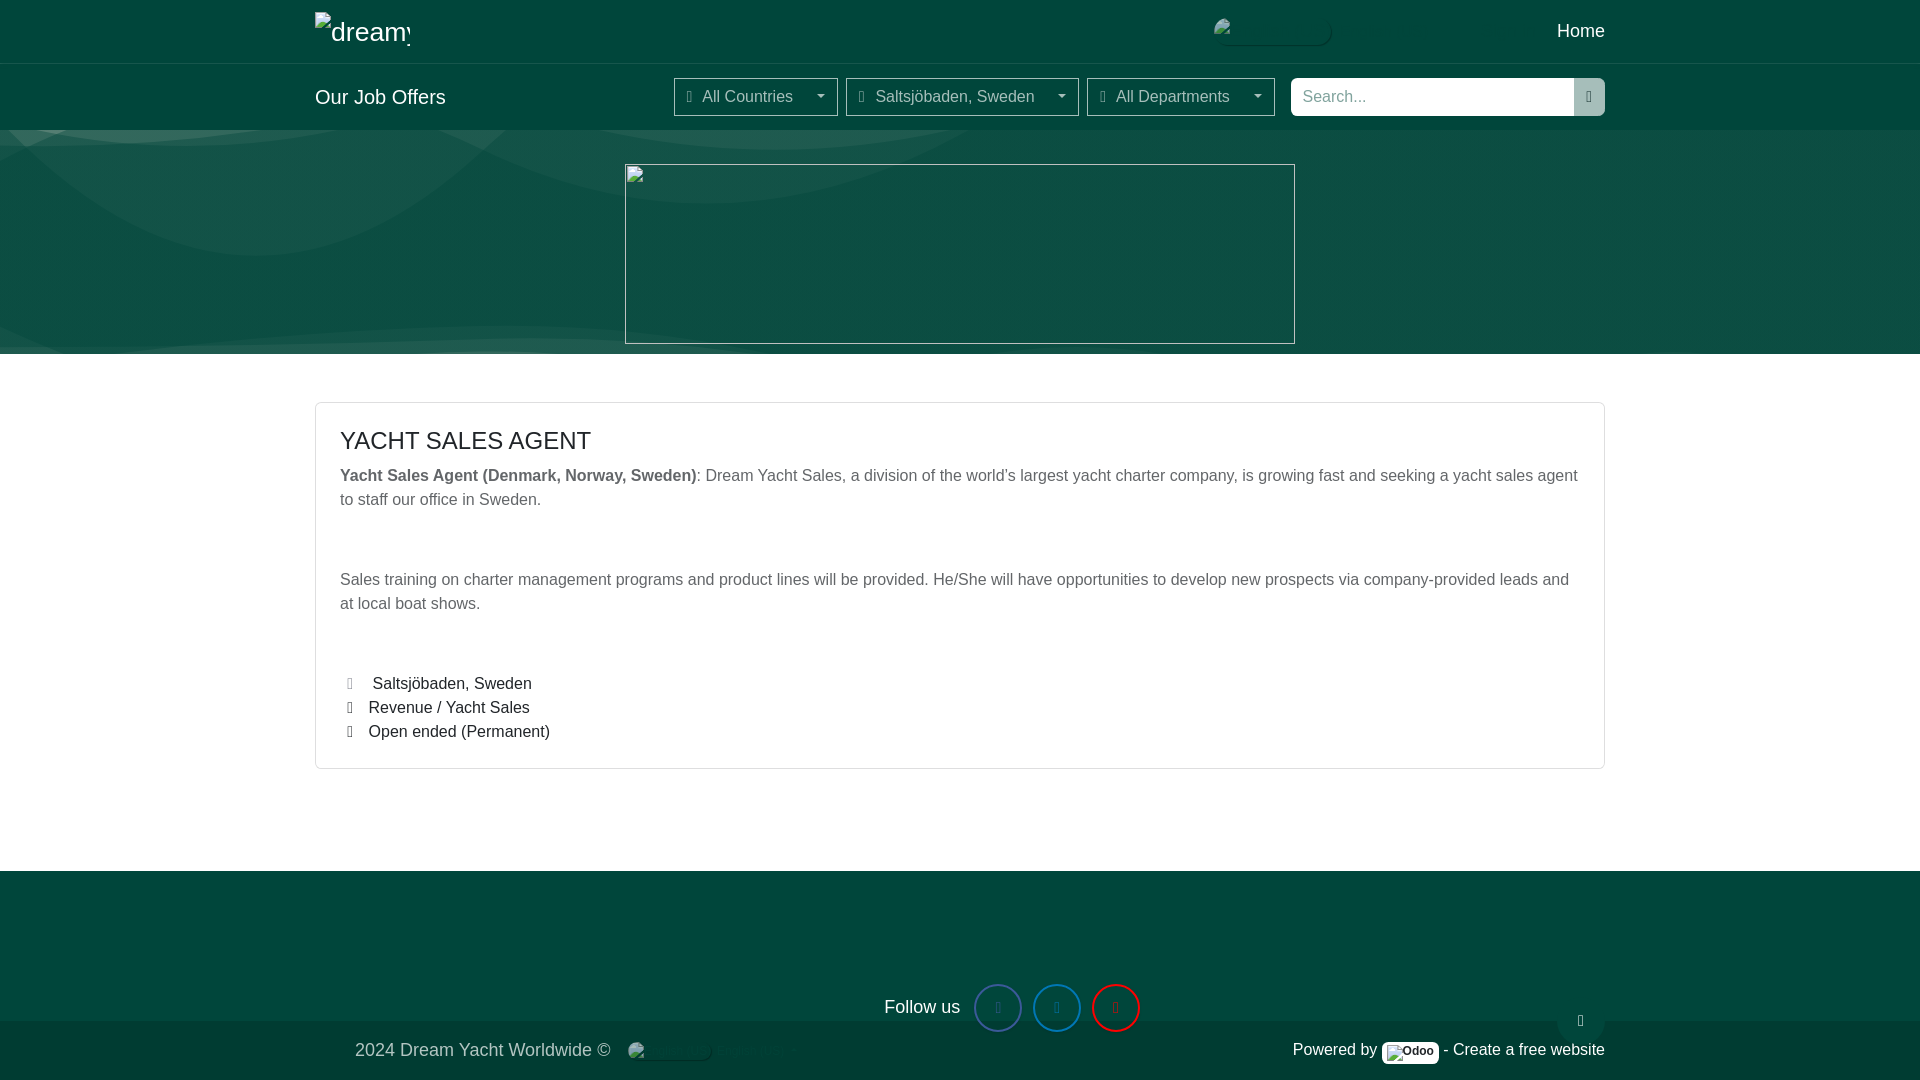  I want to click on Home, so click(1581, 30).